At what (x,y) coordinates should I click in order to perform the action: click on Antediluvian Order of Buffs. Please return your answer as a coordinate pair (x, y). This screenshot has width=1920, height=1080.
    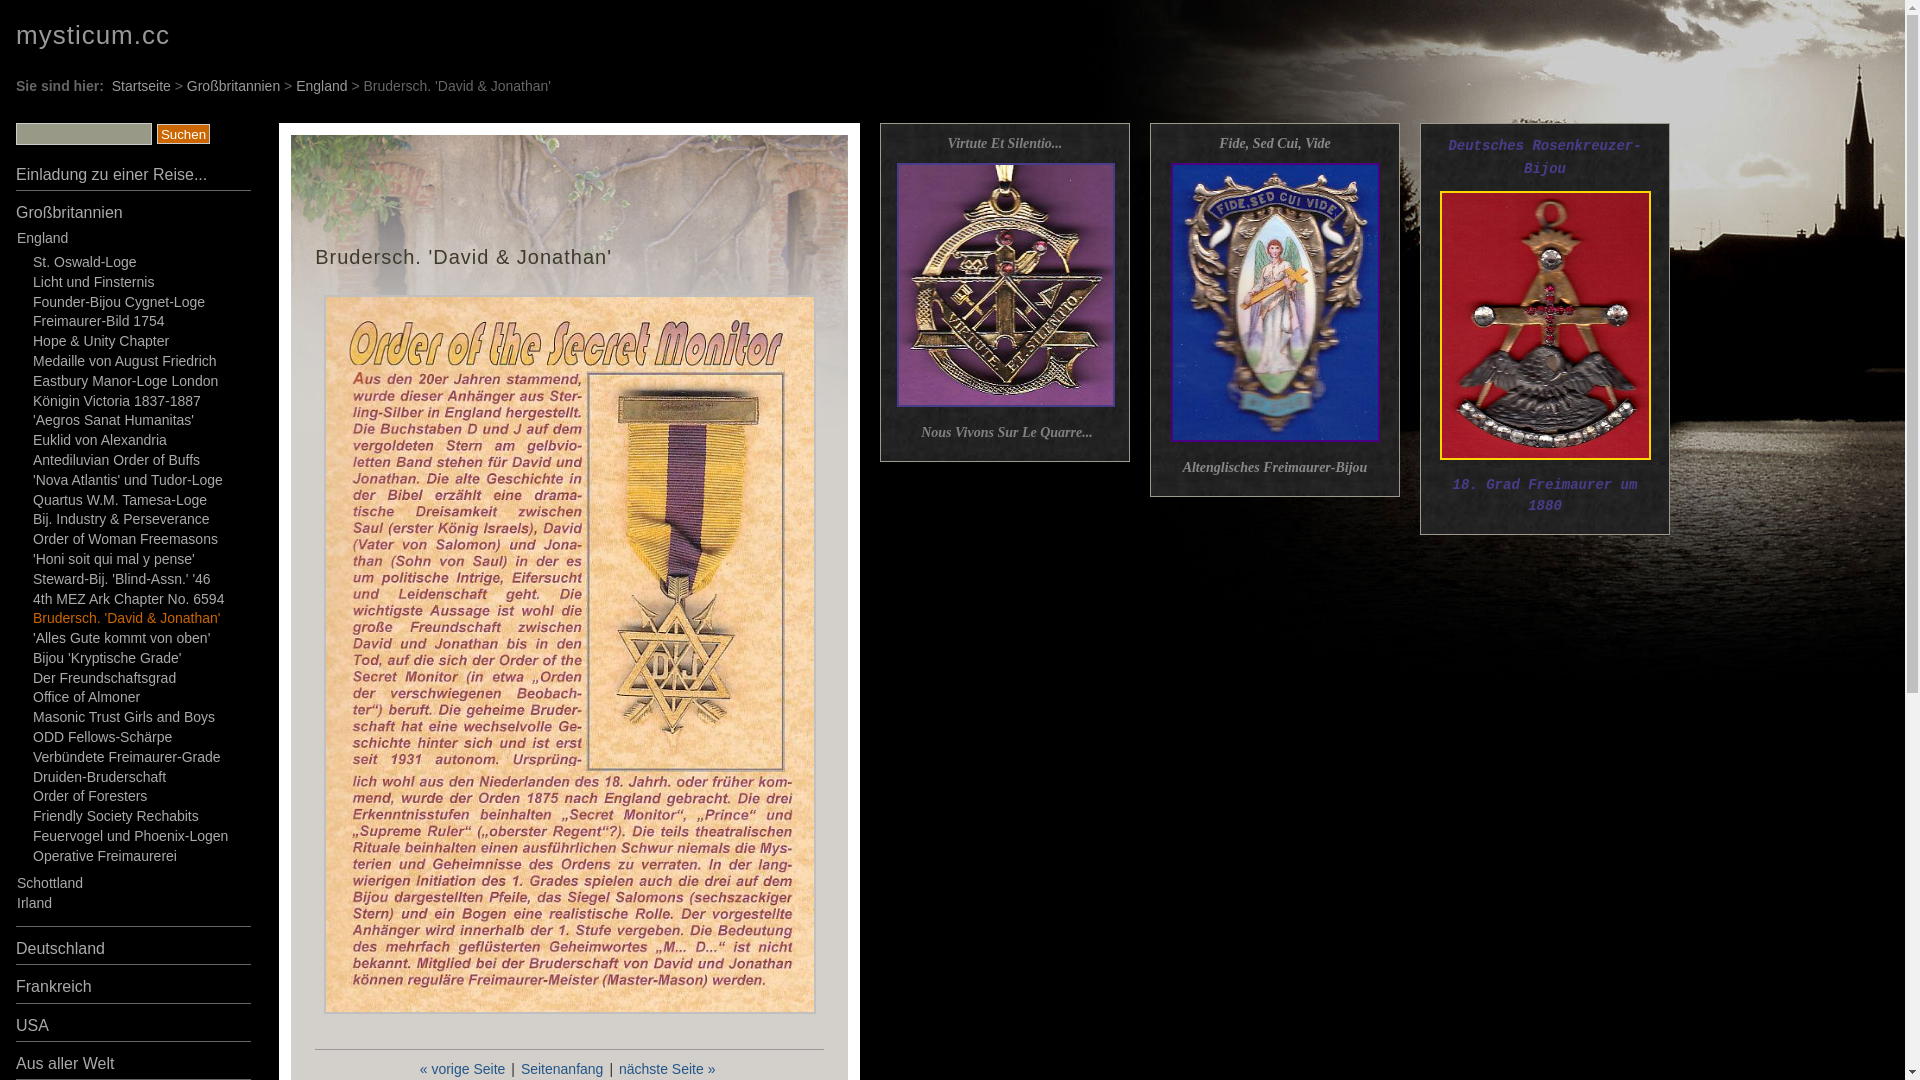
    Looking at the image, I should click on (116, 460).